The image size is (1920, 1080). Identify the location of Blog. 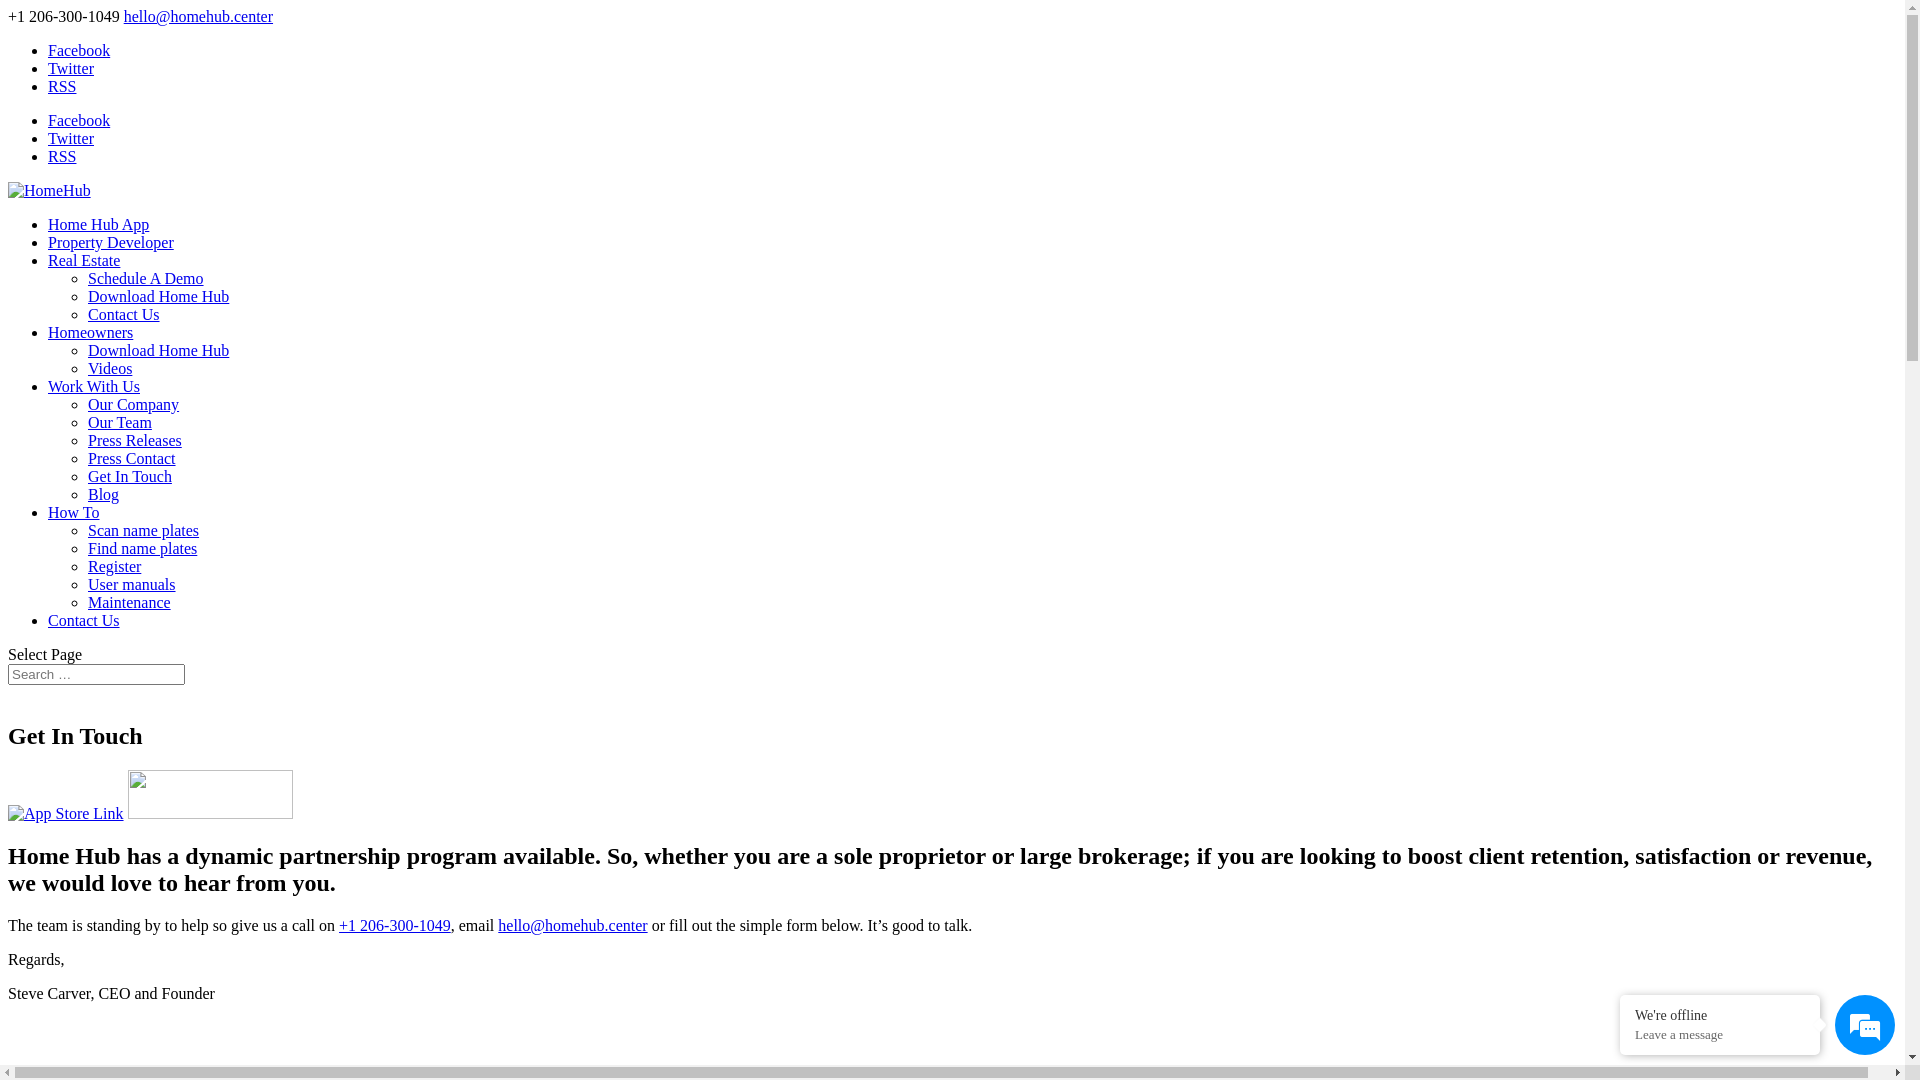
(104, 494).